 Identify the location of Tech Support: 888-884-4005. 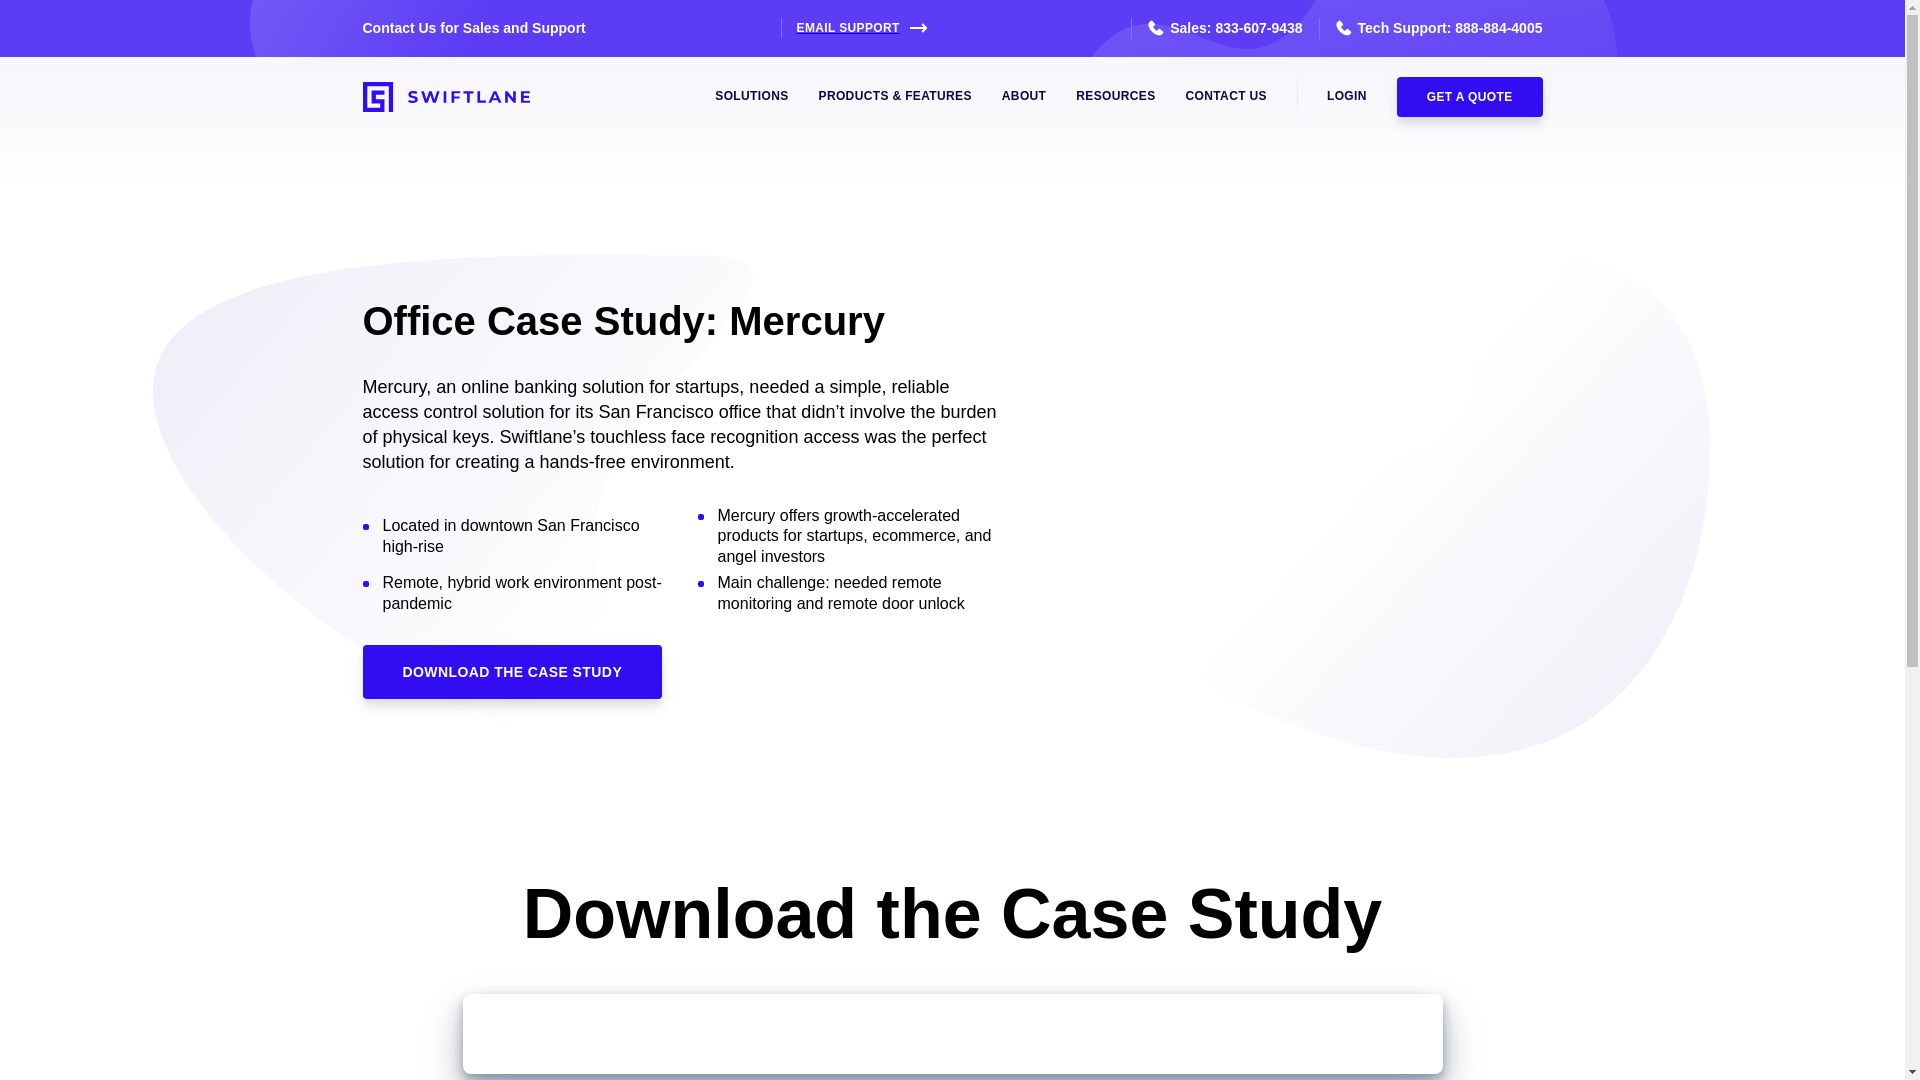
(1431, 28).